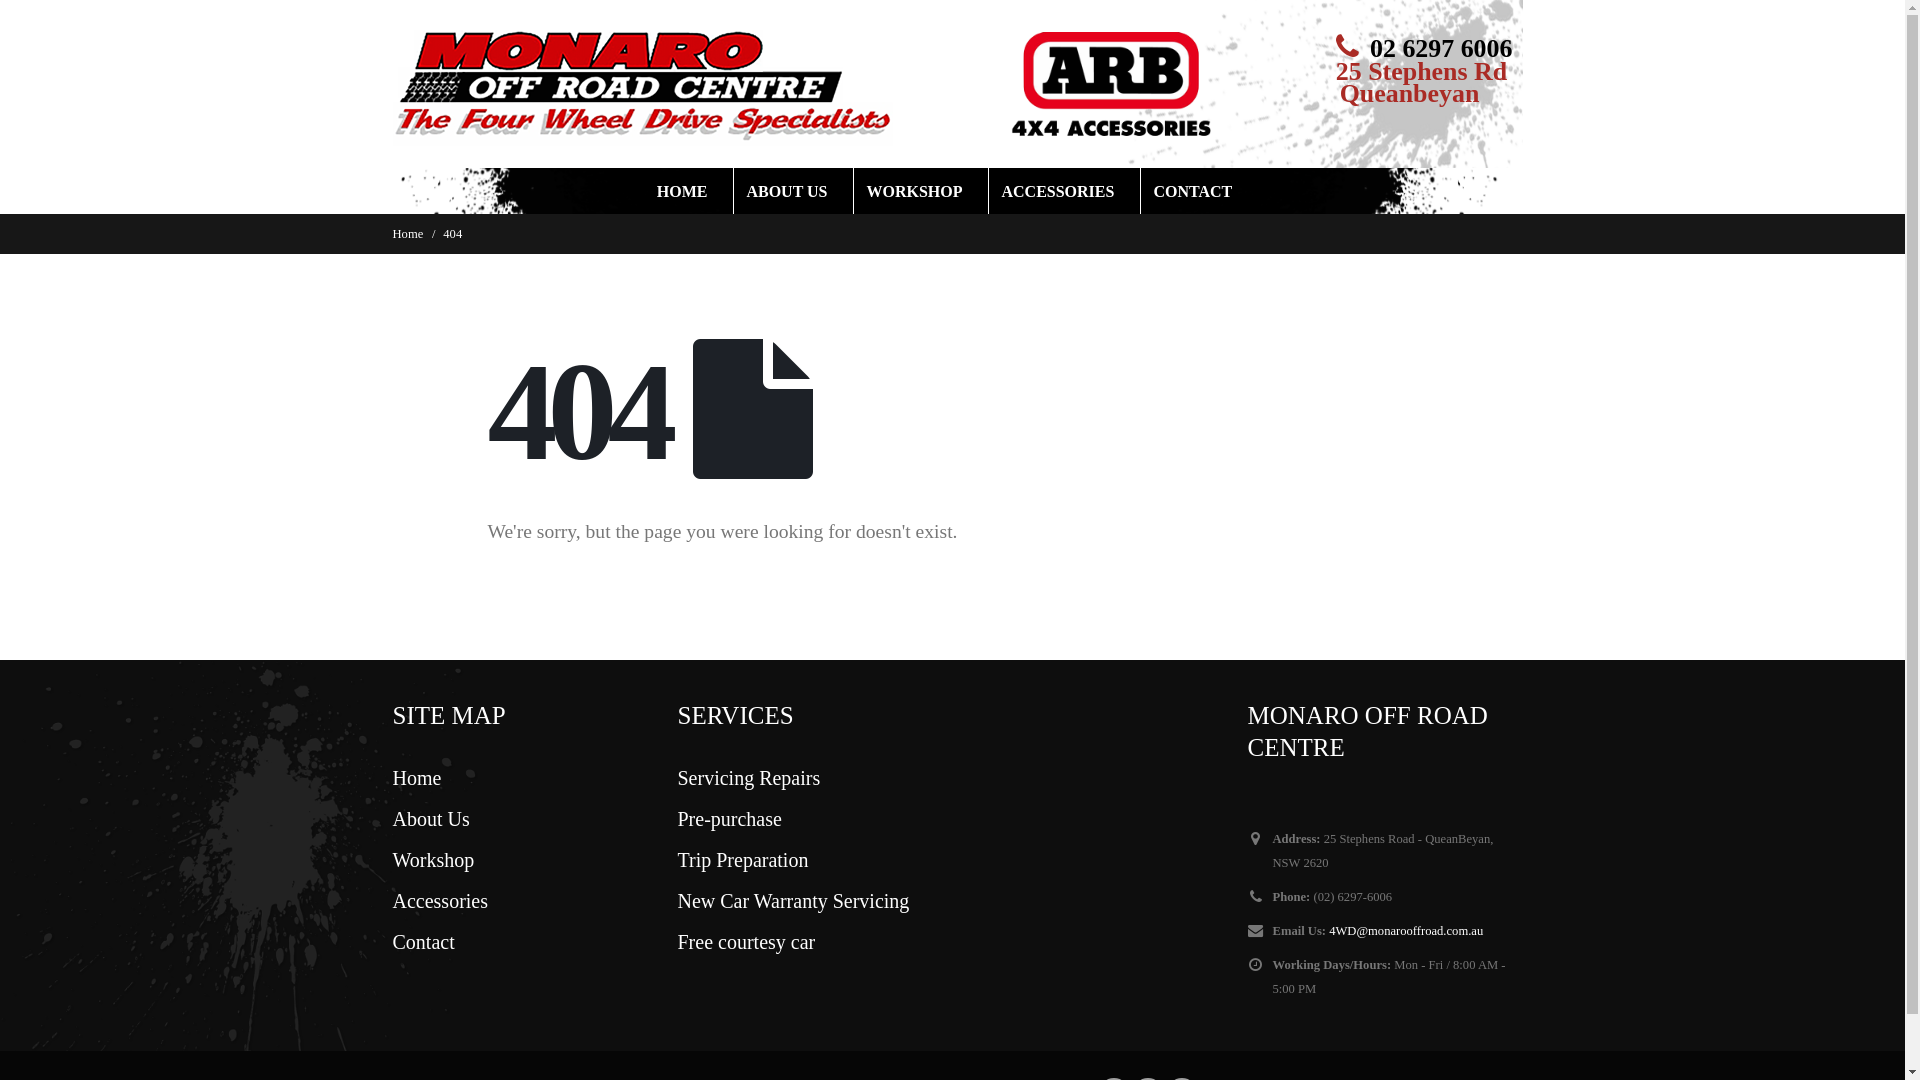  What do you see at coordinates (408, 234) in the screenshot?
I see `Home` at bounding box center [408, 234].